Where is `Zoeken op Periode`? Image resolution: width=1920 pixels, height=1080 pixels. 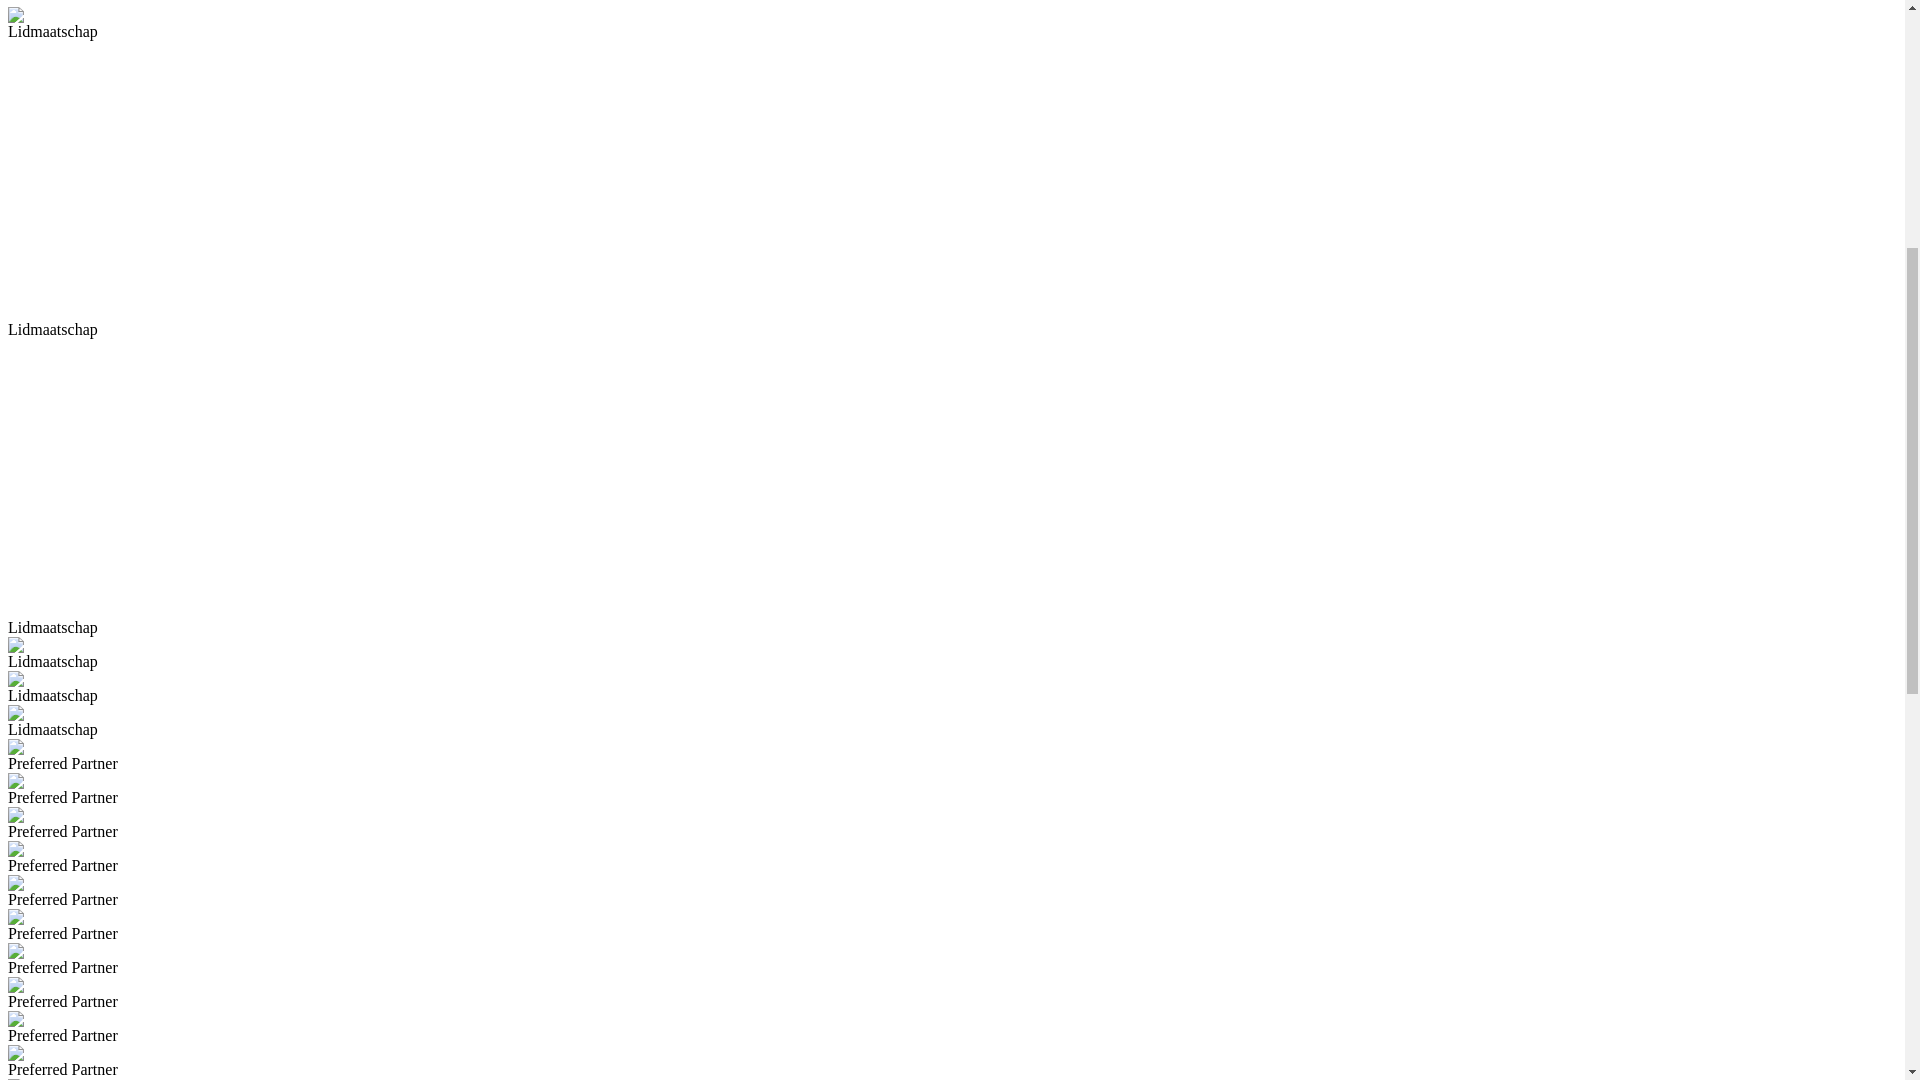
Zoeken op Periode is located at coordinates (108, 140).